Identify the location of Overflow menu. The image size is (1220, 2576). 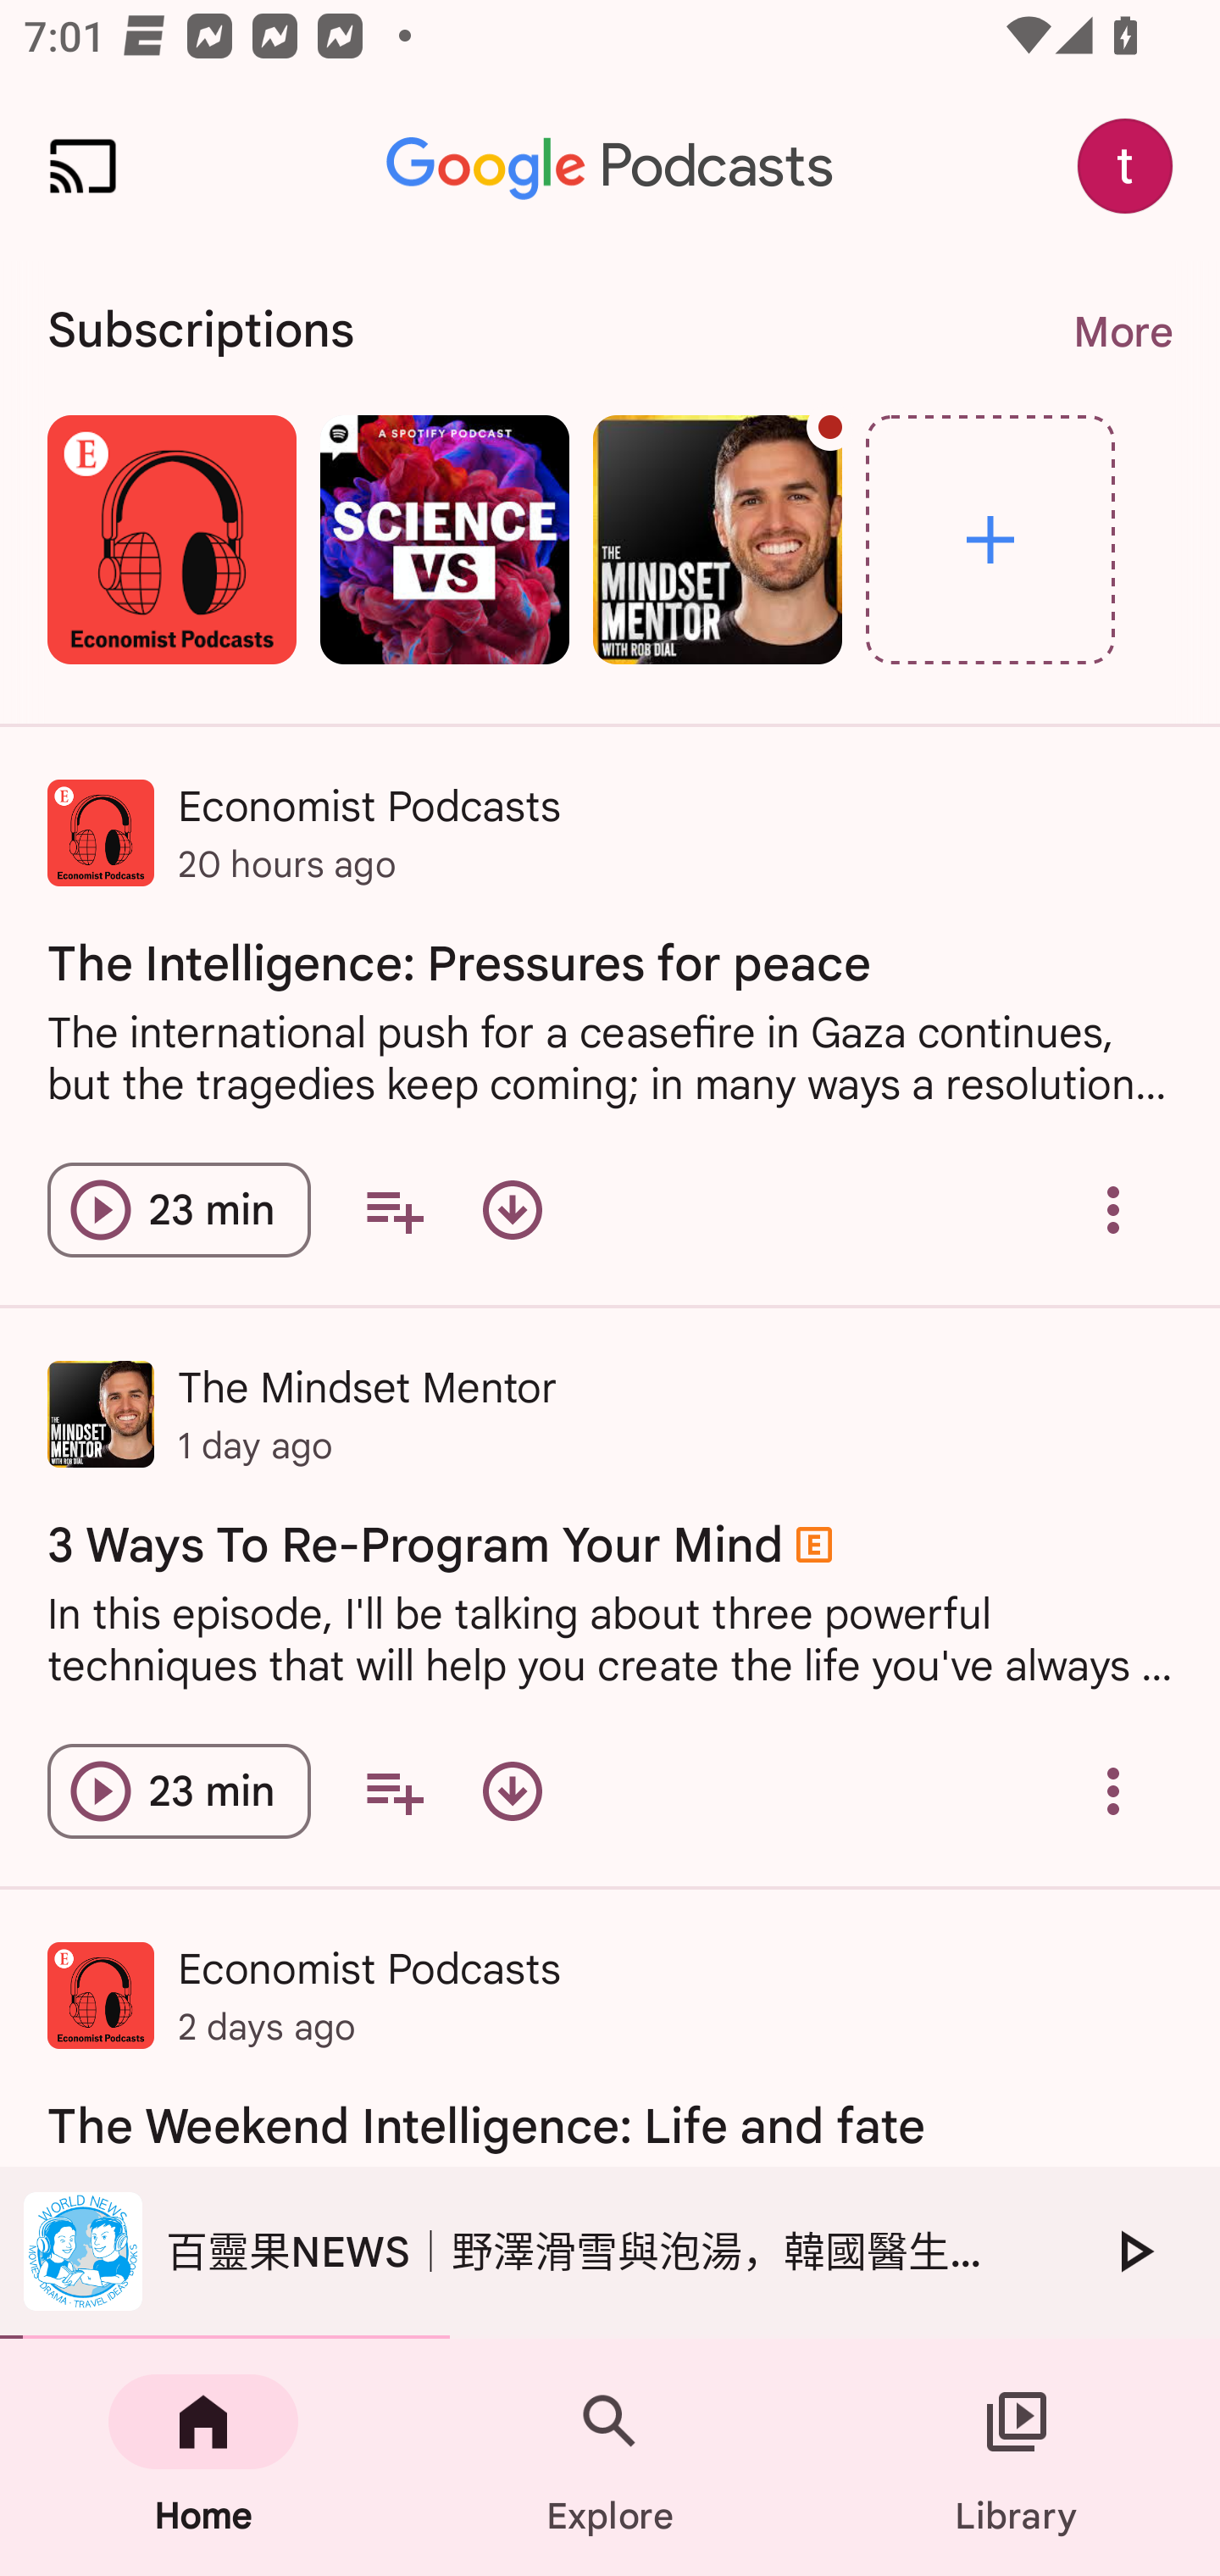
(1113, 1208).